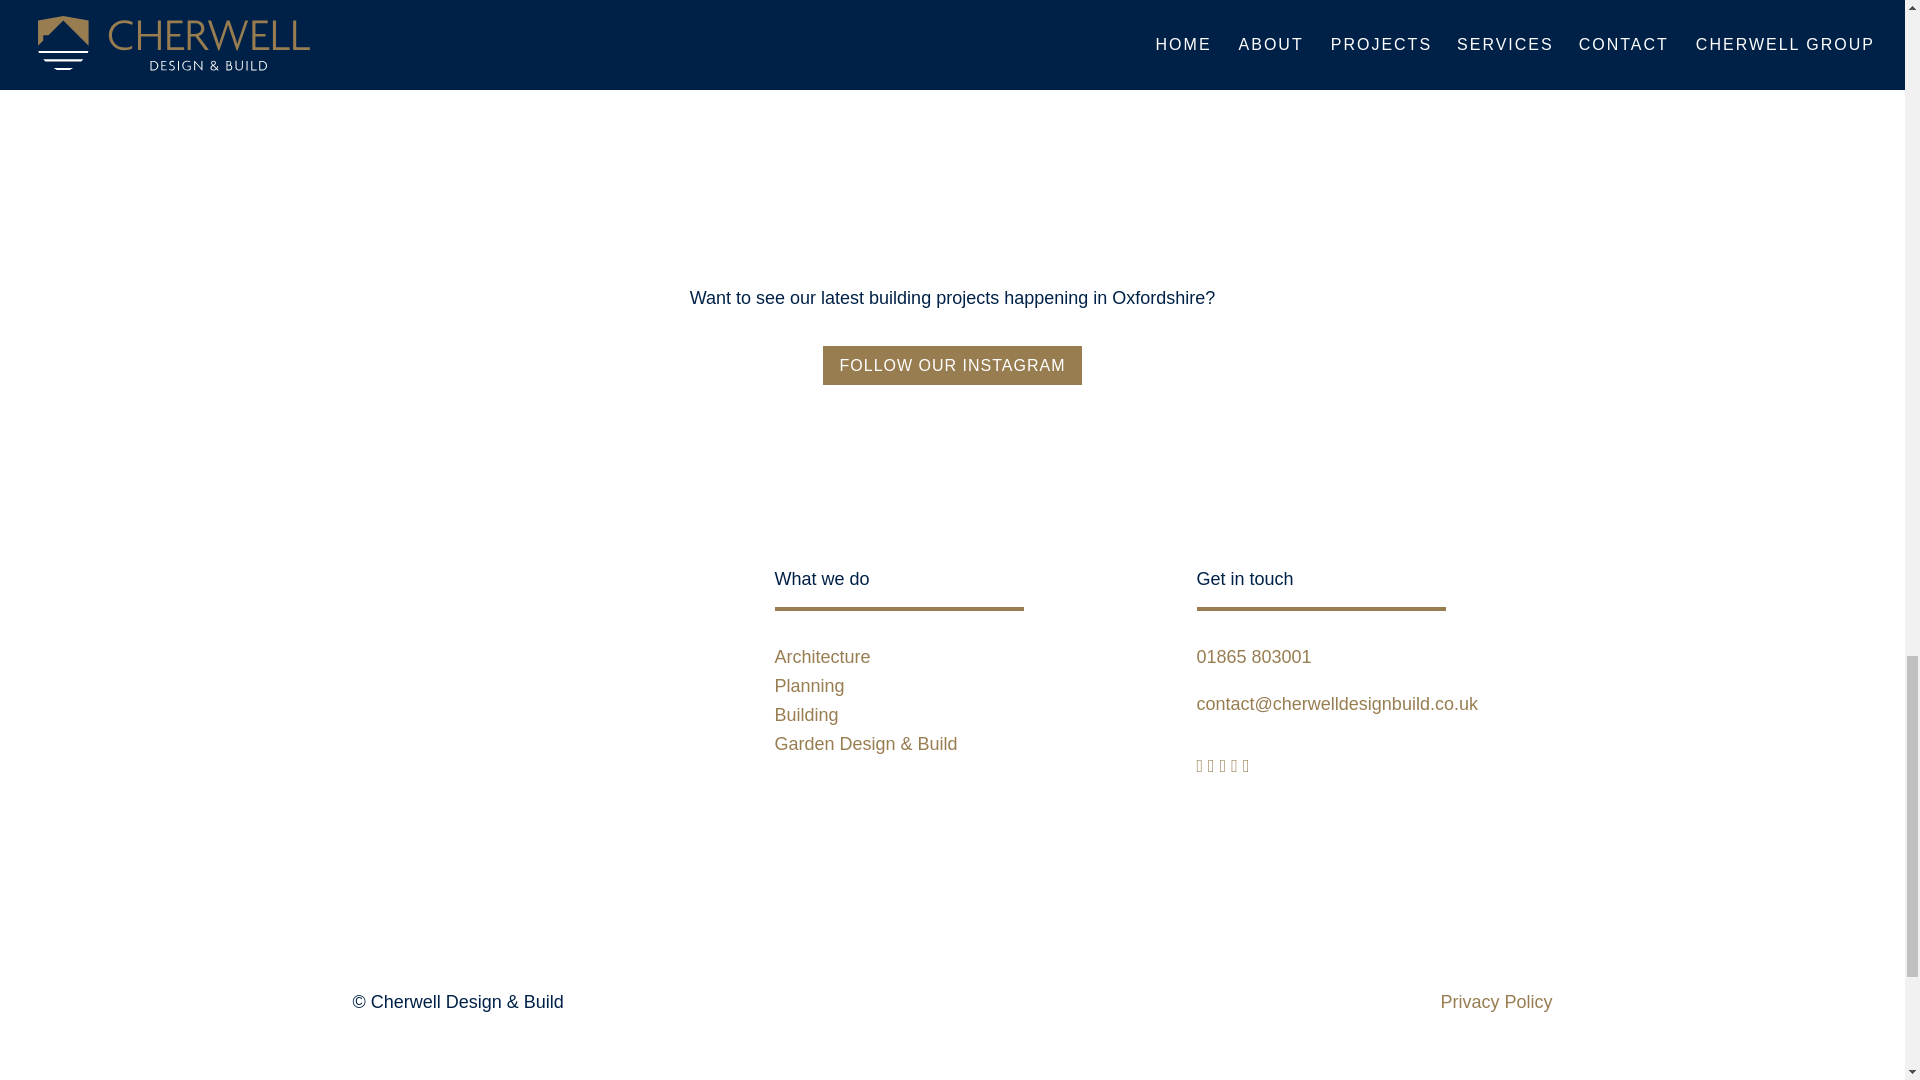 This screenshot has width=1920, height=1080. What do you see at coordinates (502, 838) in the screenshot?
I see `logo-small` at bounding box center [502, 838].